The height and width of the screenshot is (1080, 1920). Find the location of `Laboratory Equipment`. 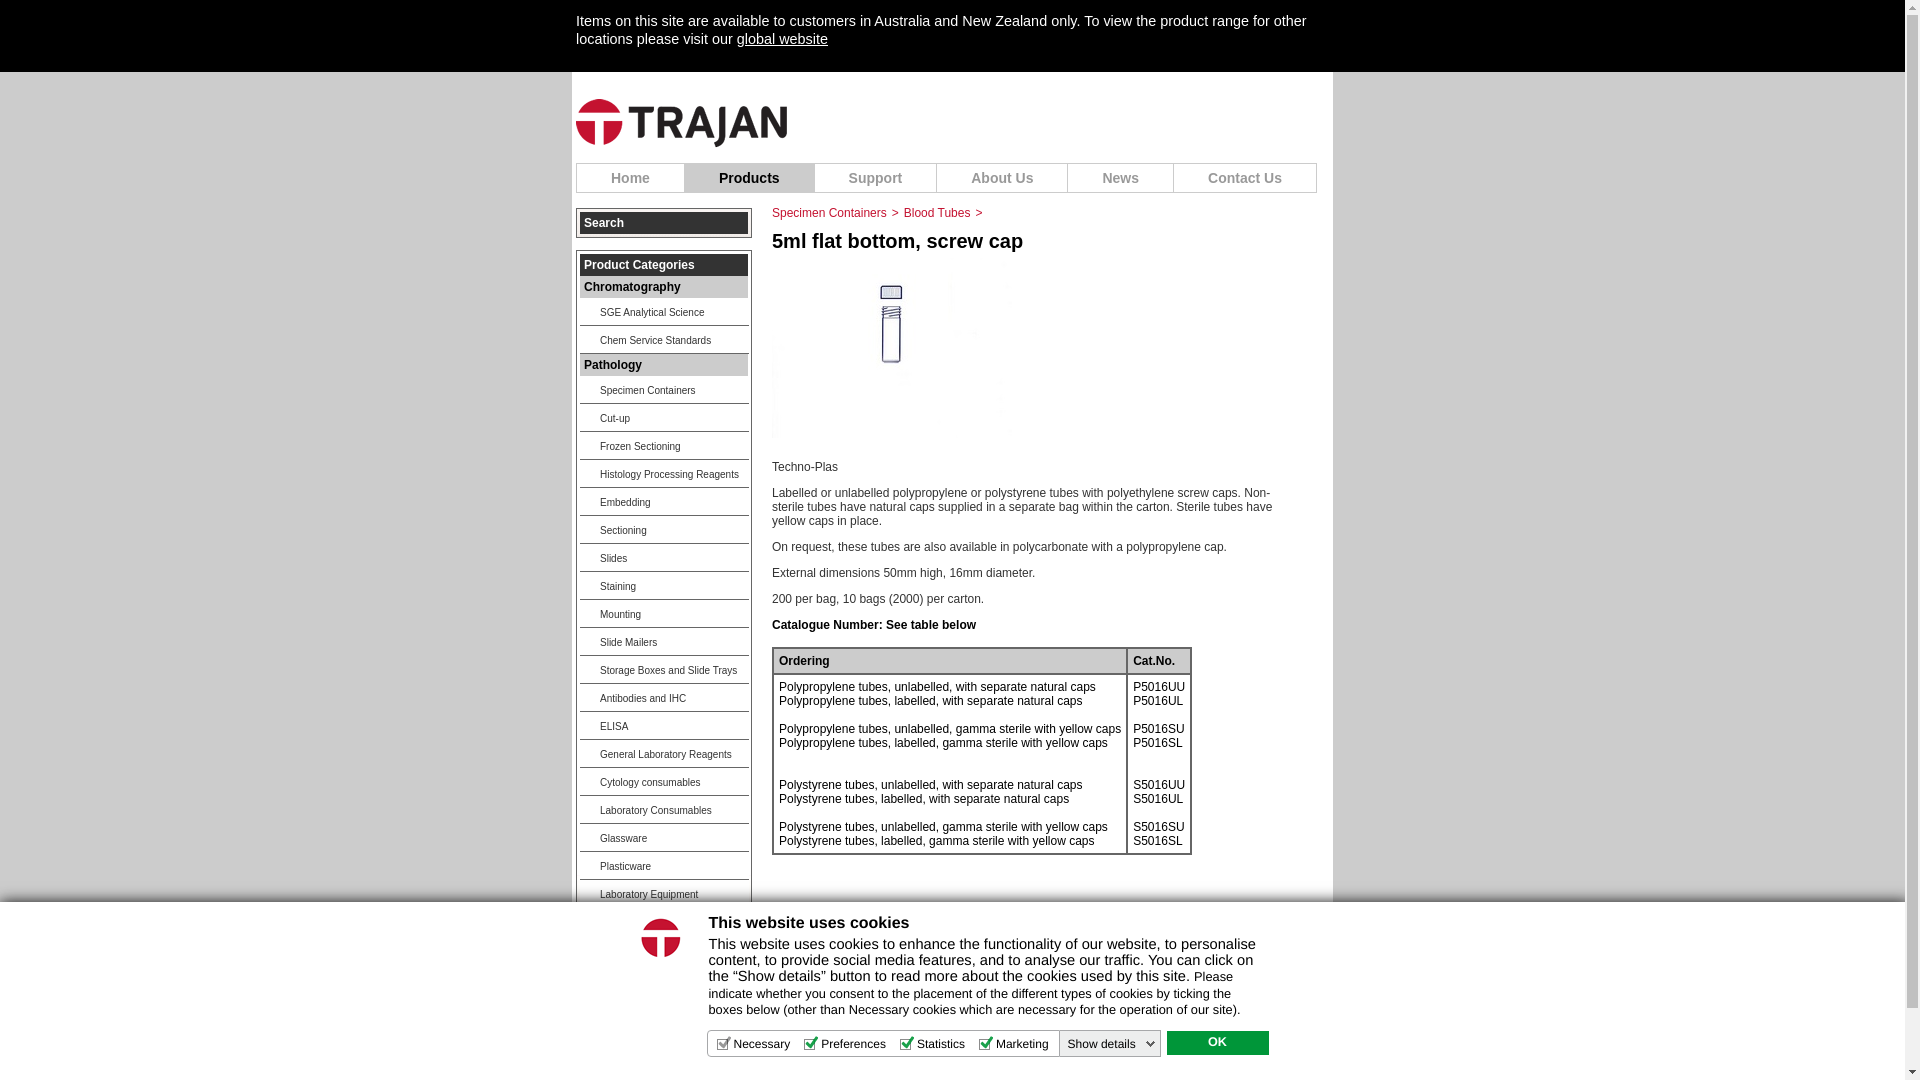

Laboratory Equipment is located at coordinates (664, 894).